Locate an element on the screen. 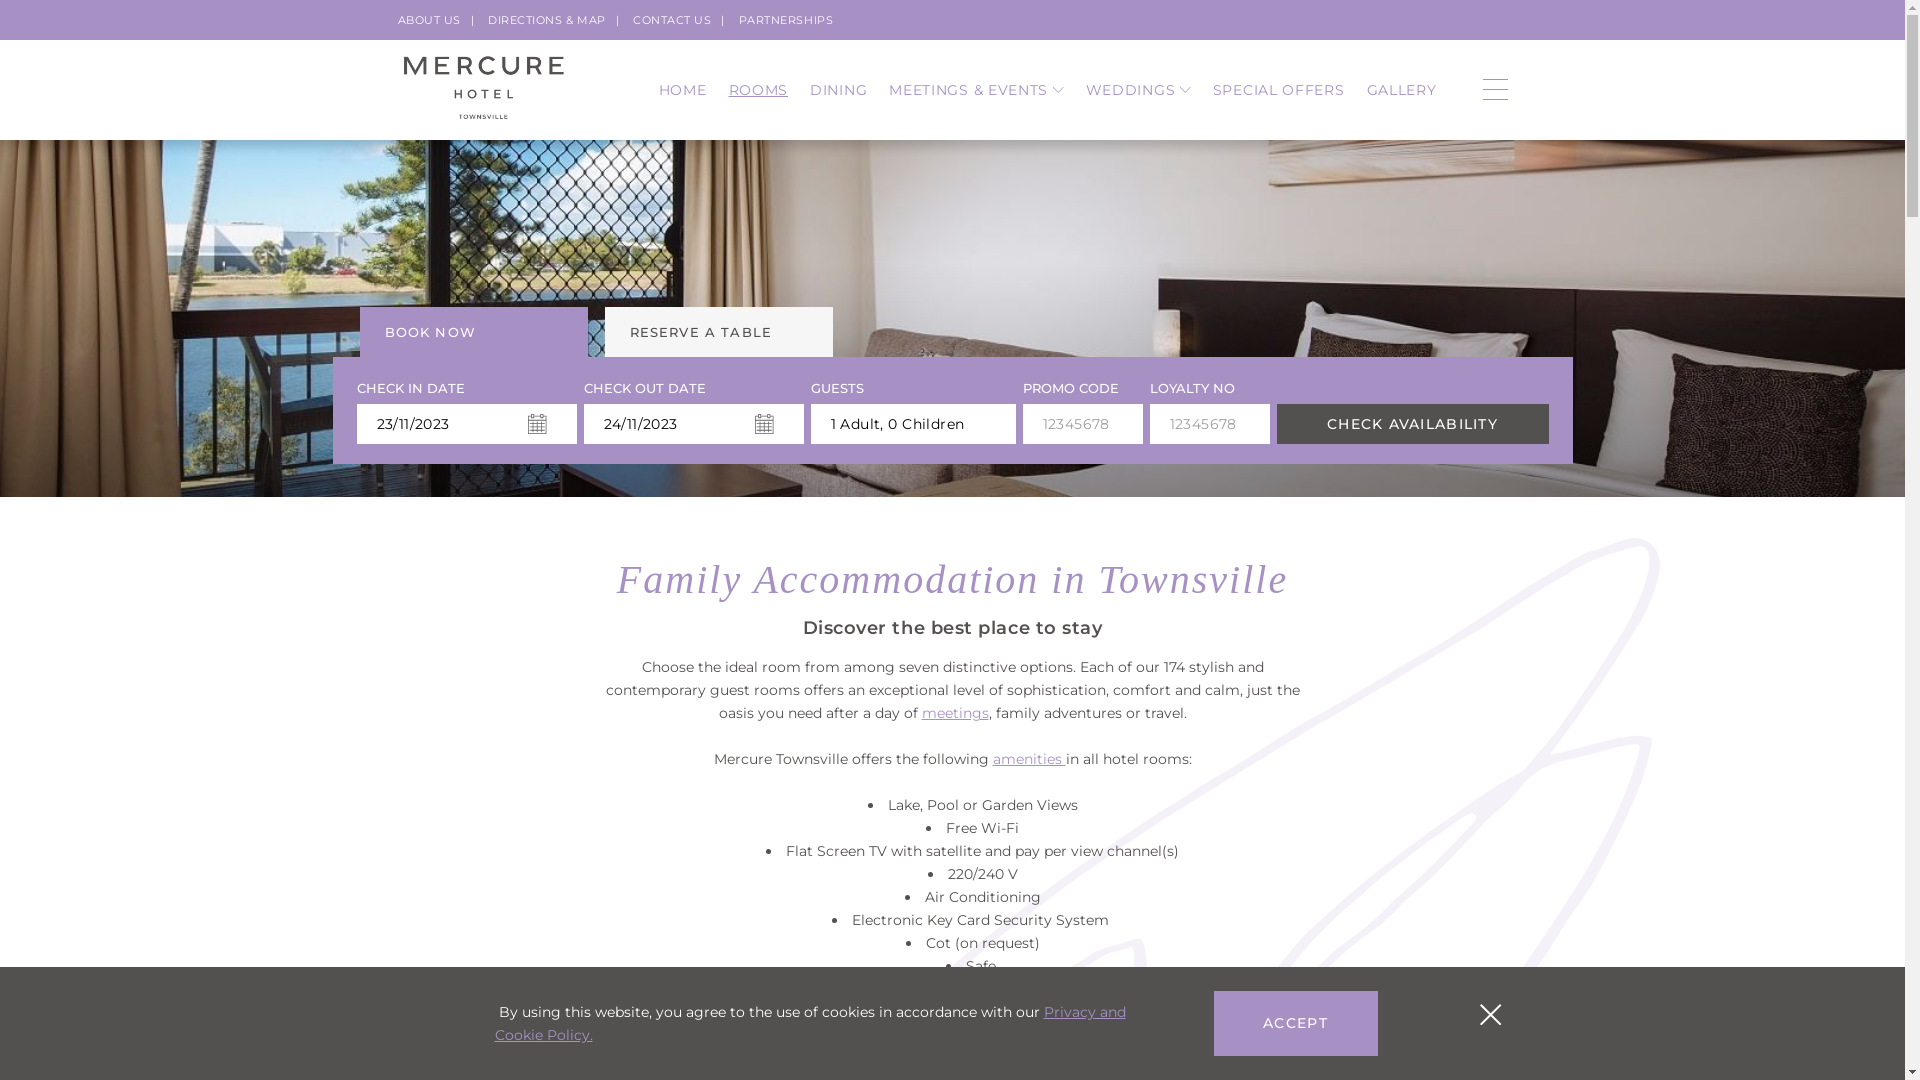 The width and height of the screenshot is (1920, 1080). MEETINGS & EVENTS is located at coordinates (976, 90).